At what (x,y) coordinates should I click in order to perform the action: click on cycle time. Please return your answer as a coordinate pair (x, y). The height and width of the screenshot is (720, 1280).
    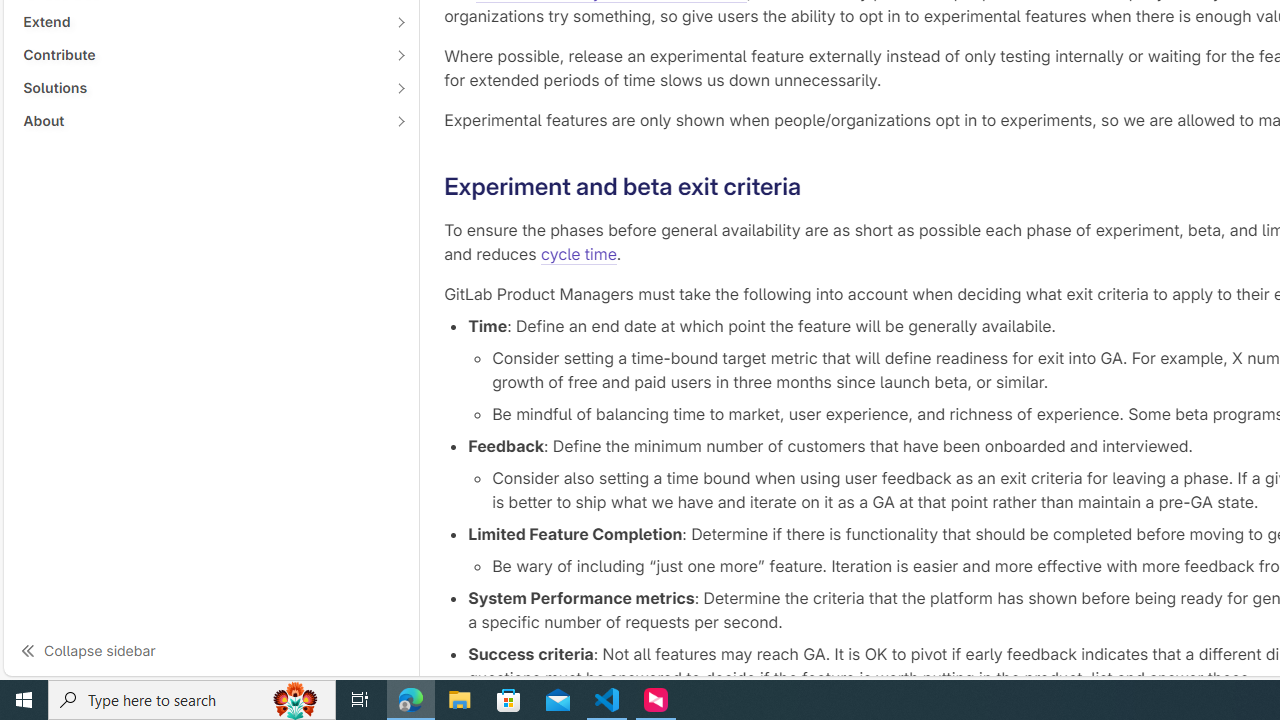
    Looking at the image, I should click on (578, 254).